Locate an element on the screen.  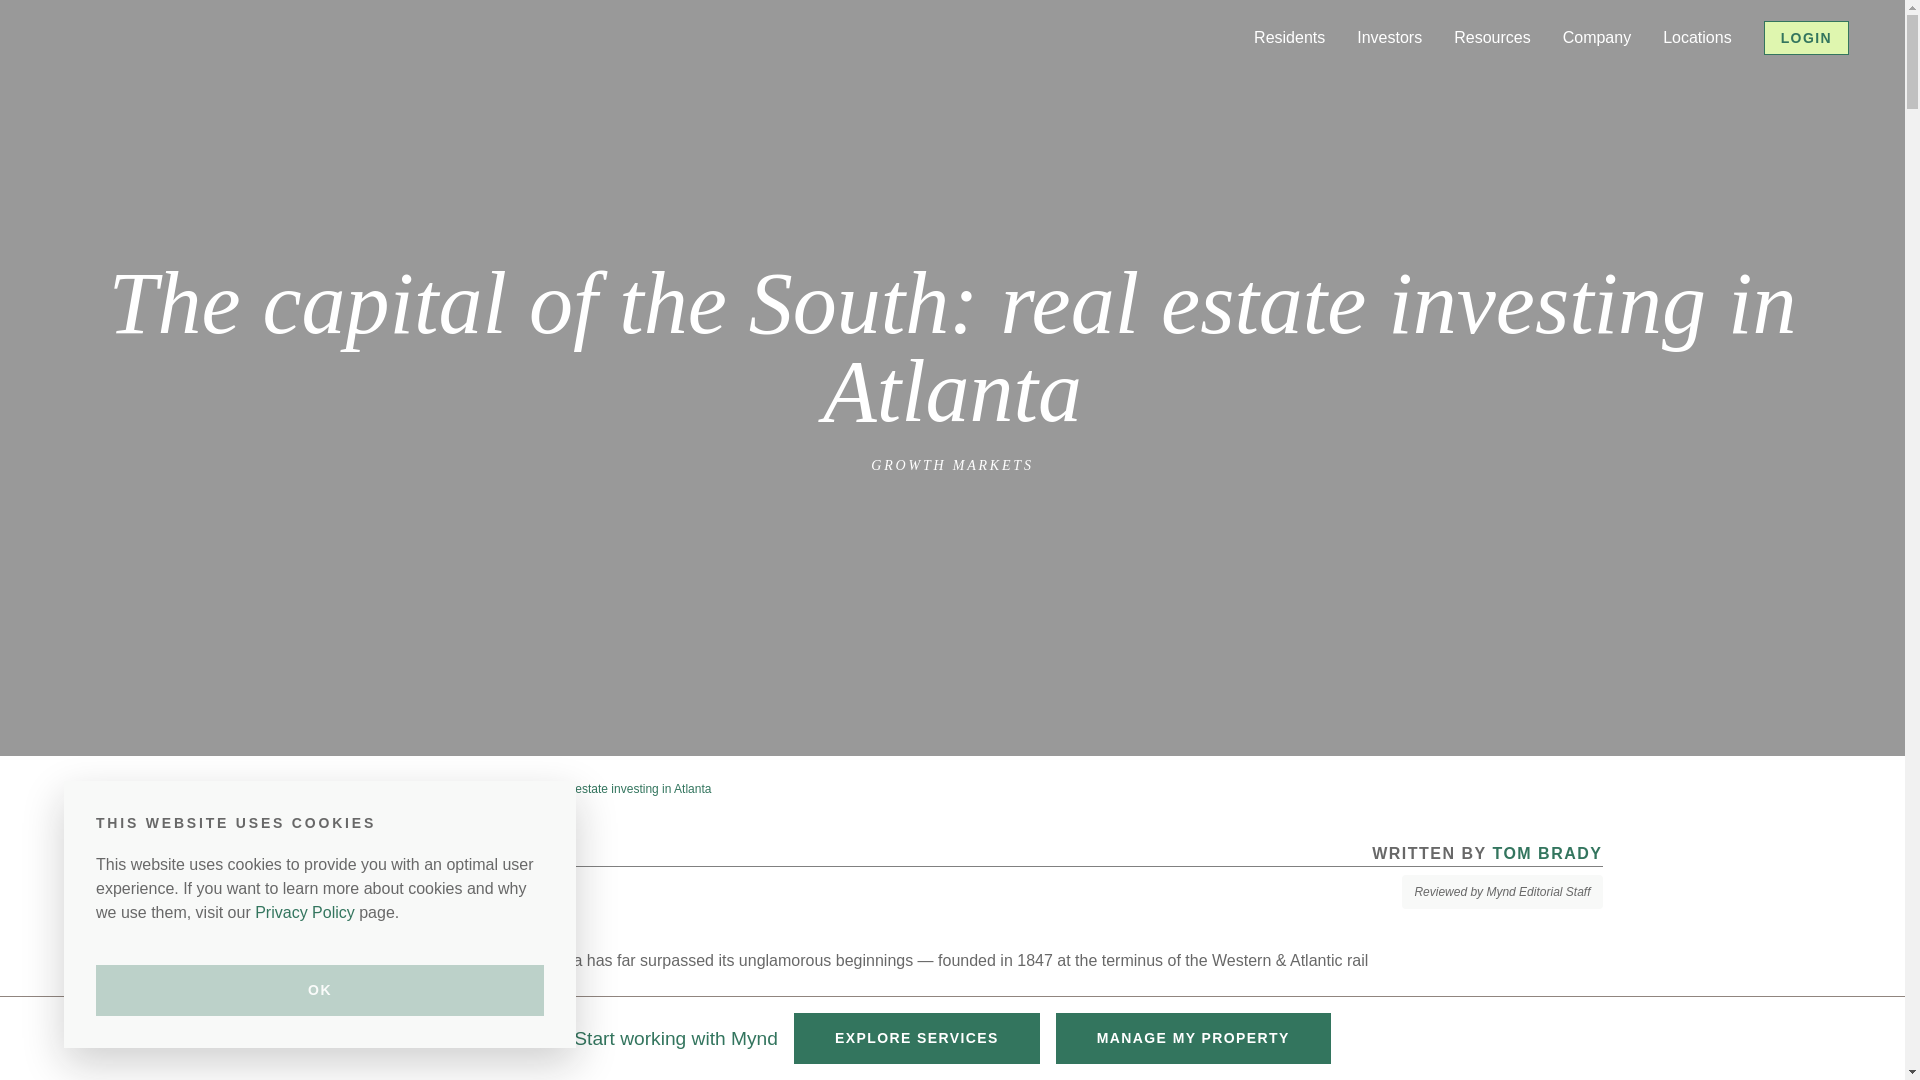
Mynd is located at coordinates (120, 37).